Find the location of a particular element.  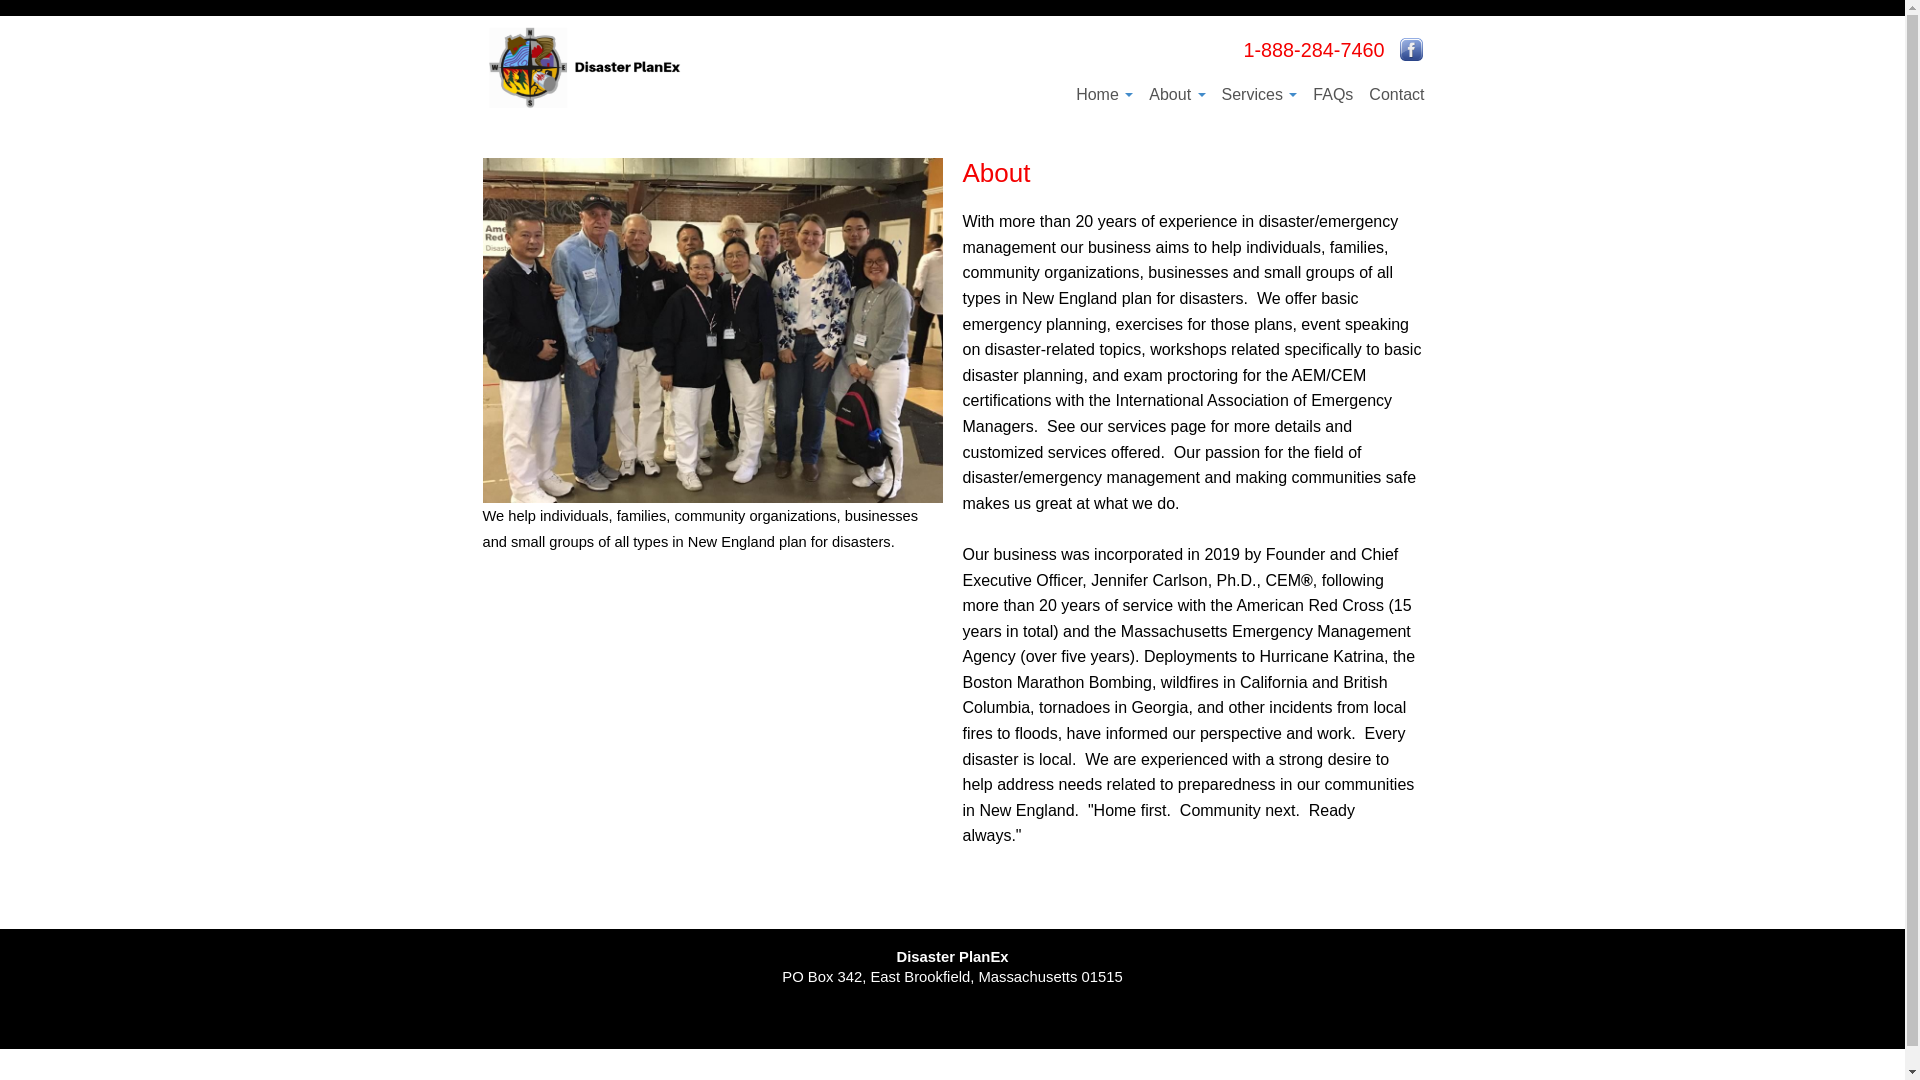

About is located at coordinates (1177, 94).